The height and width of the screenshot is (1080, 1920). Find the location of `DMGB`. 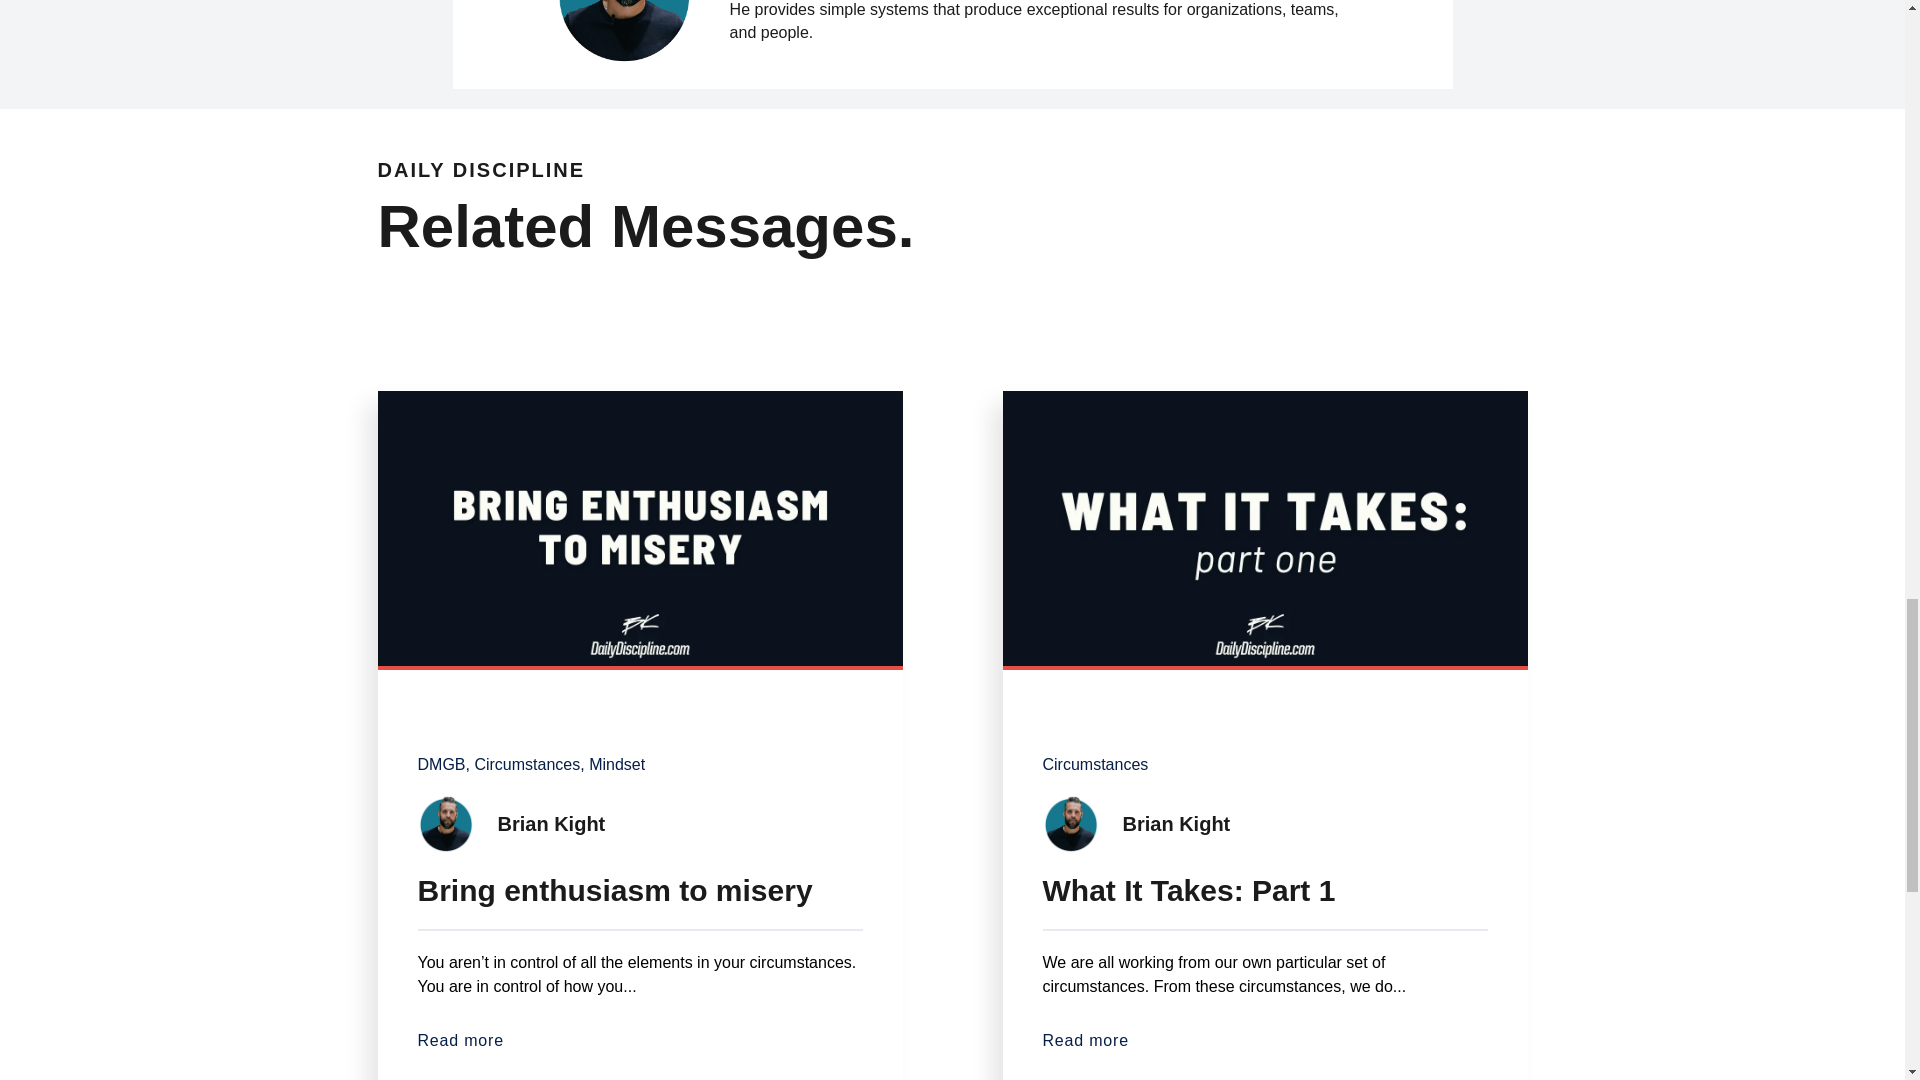

DMGB is located at coordinates (444, 764).